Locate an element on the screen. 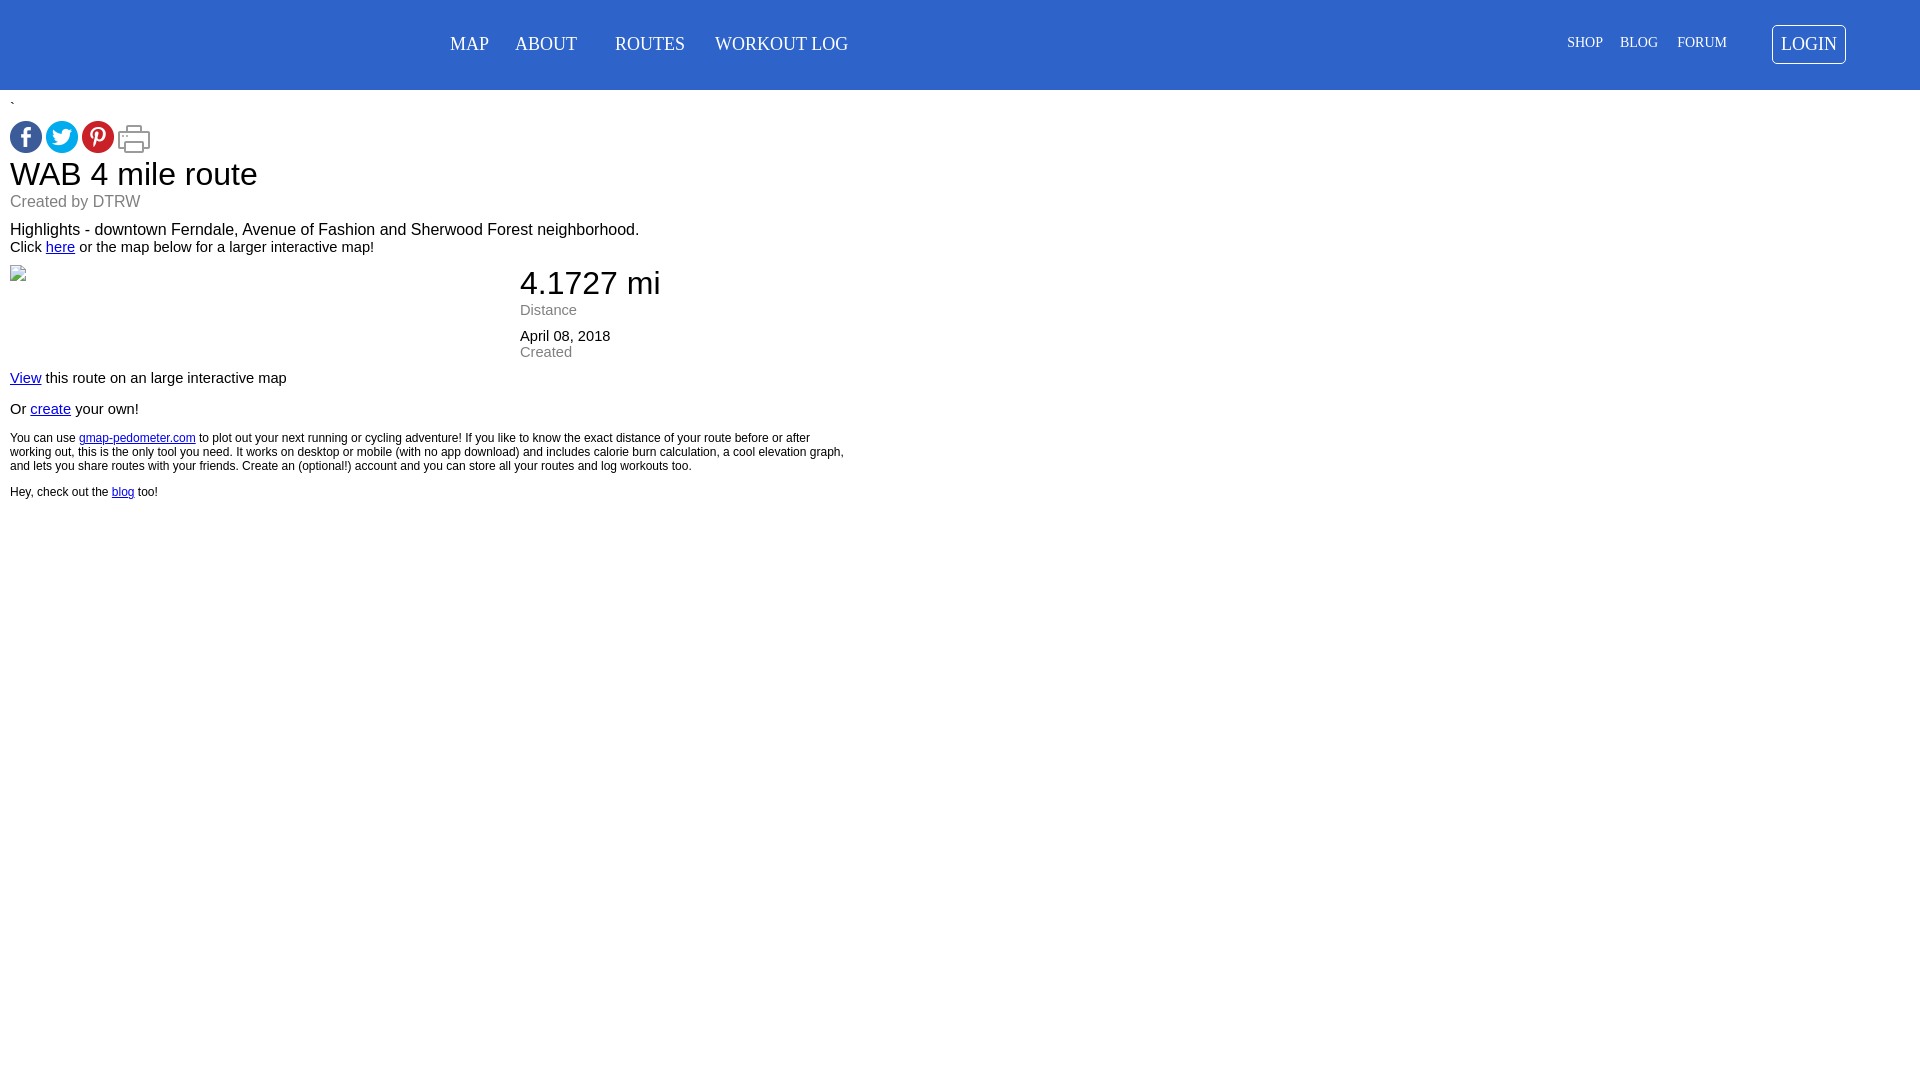 This screenshot has height=1080, width=1920. ABOUT is located at coordinates (546, 44).